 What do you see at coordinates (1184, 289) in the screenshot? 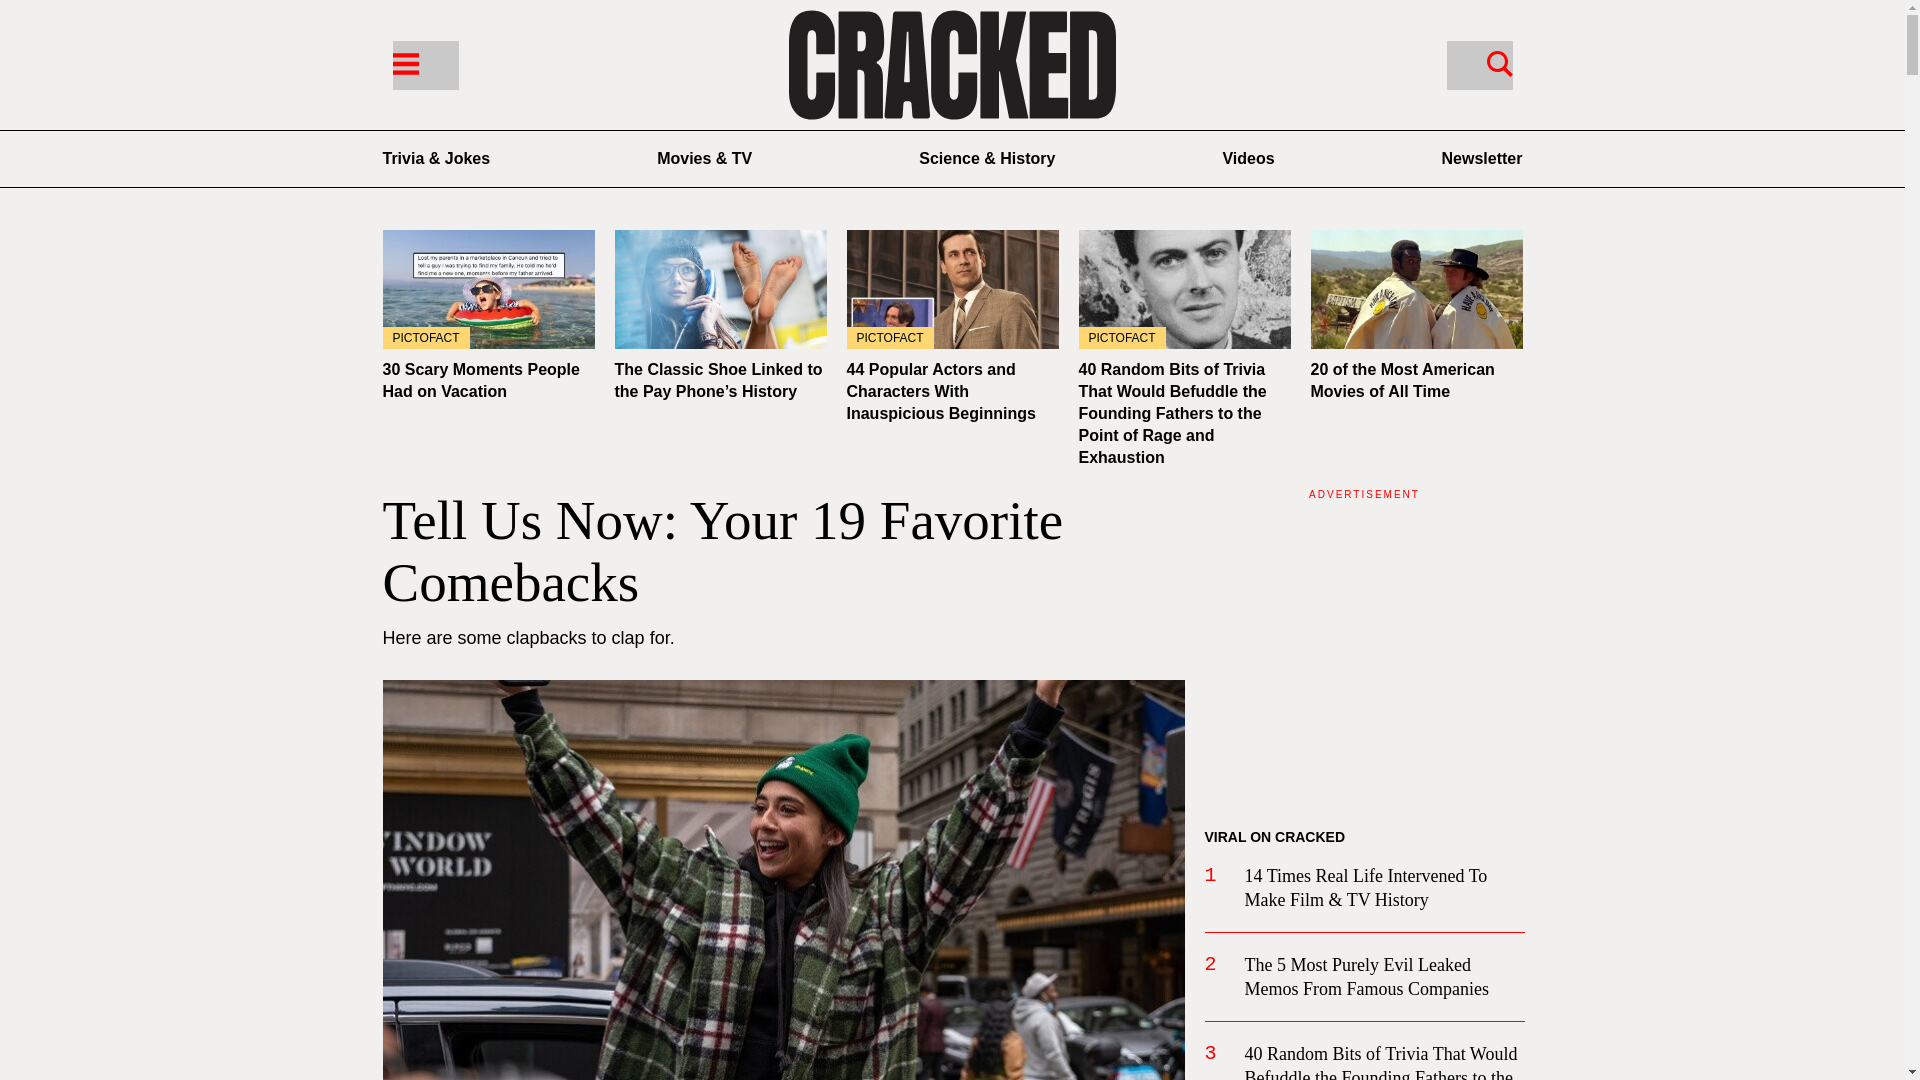
I see `PICTOFACT` at bounding box center [1184, 289].